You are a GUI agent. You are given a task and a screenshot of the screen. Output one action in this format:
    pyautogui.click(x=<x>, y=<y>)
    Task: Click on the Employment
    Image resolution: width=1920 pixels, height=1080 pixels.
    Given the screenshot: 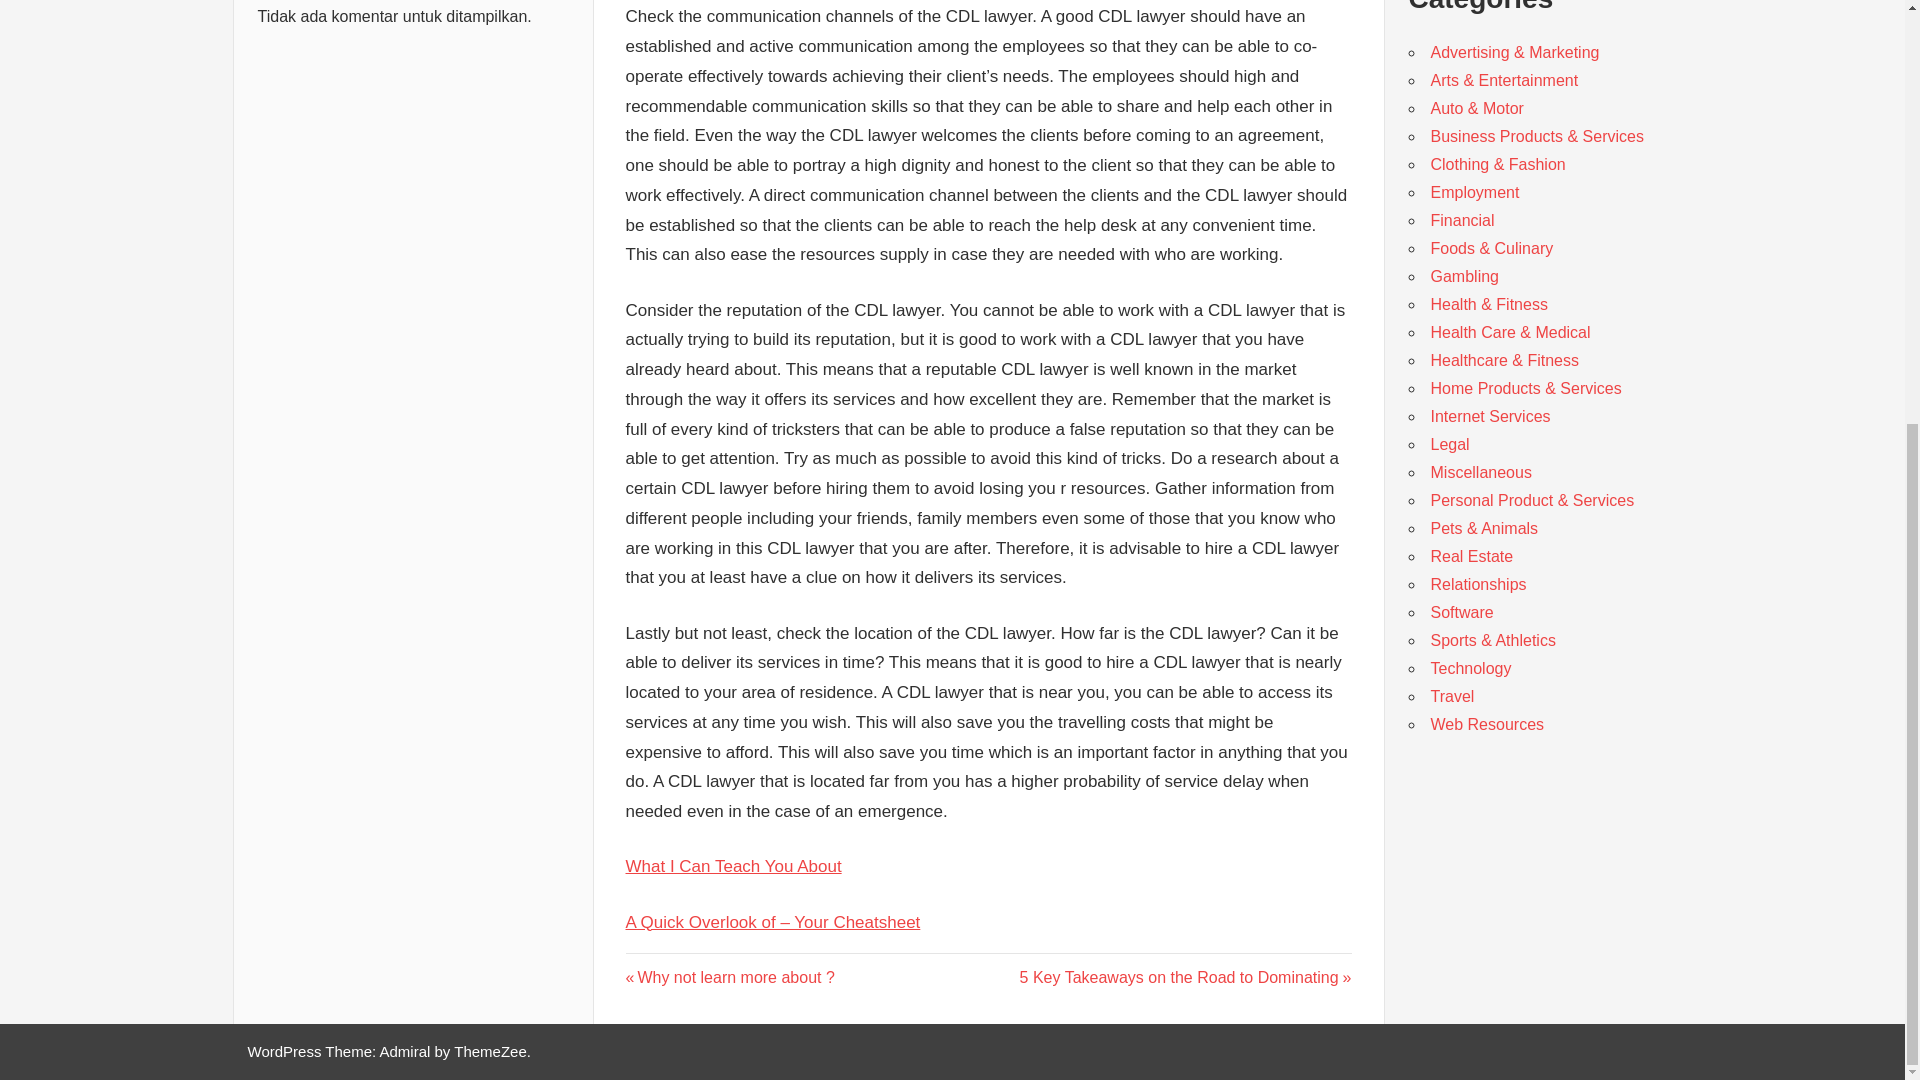 What is the action you would take?
    pyautogui.click(x=734, y=866)
    